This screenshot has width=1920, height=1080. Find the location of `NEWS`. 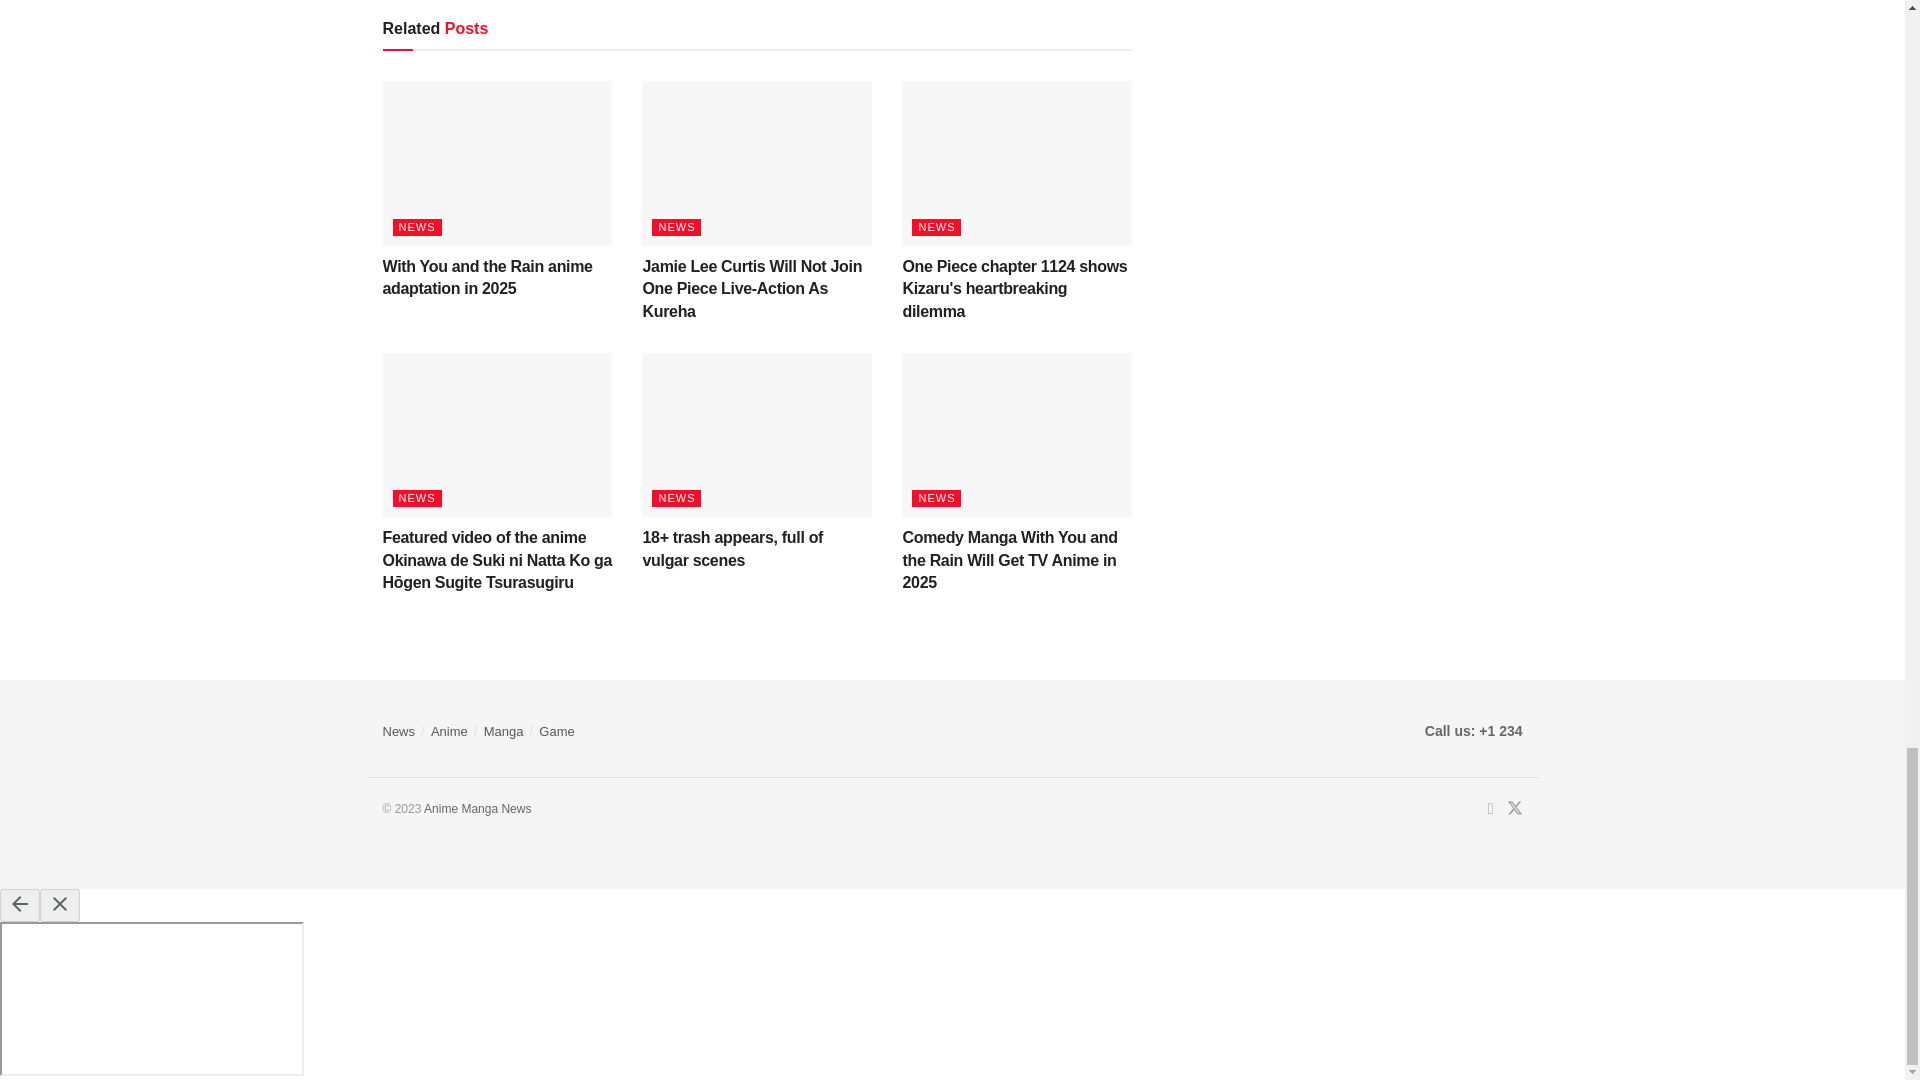

NEWS is located at coordinates (676, 228).